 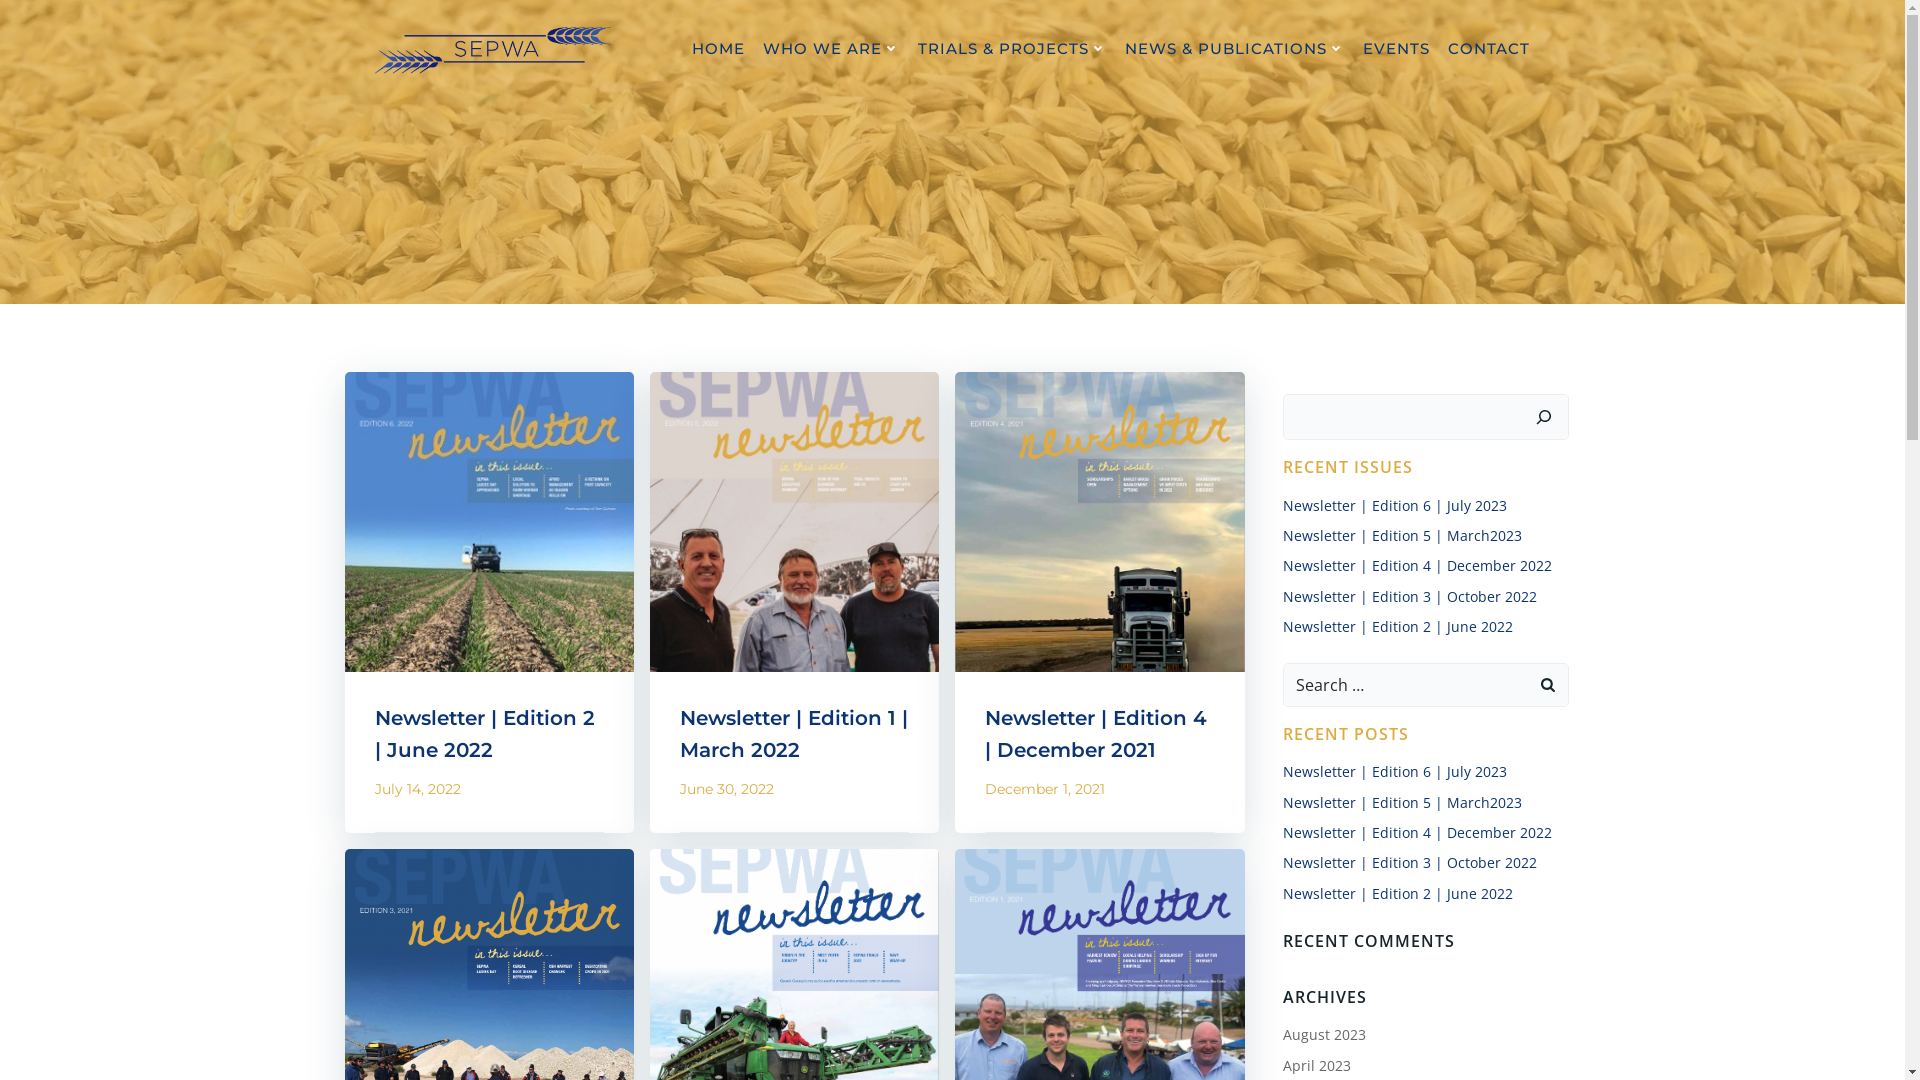 I want to click on Newsletter | Edition 2 | June 2022, so click(x=1398, y=894).